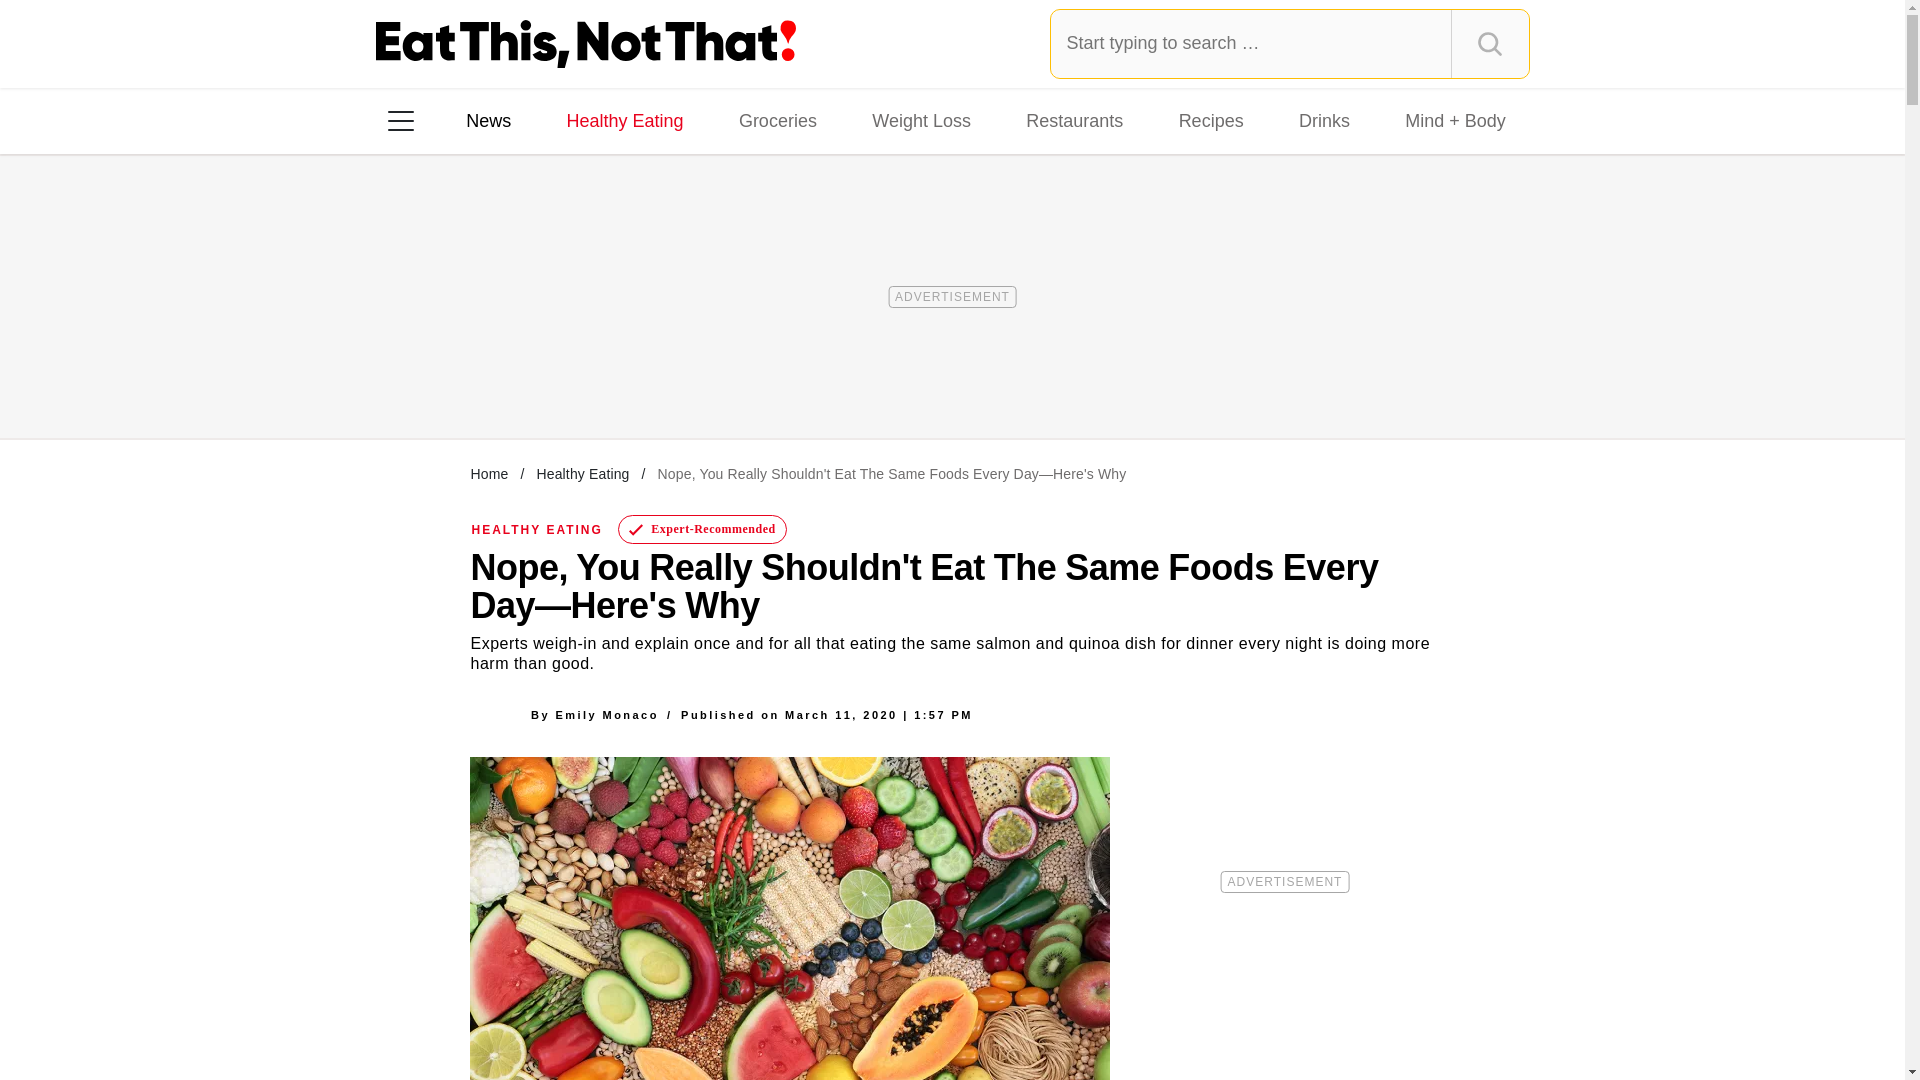 This screenshot has height=1080, width=1920. Describe the element at coordinates (922, 120) in the screenshot. I see `Weight Loss` at that location.